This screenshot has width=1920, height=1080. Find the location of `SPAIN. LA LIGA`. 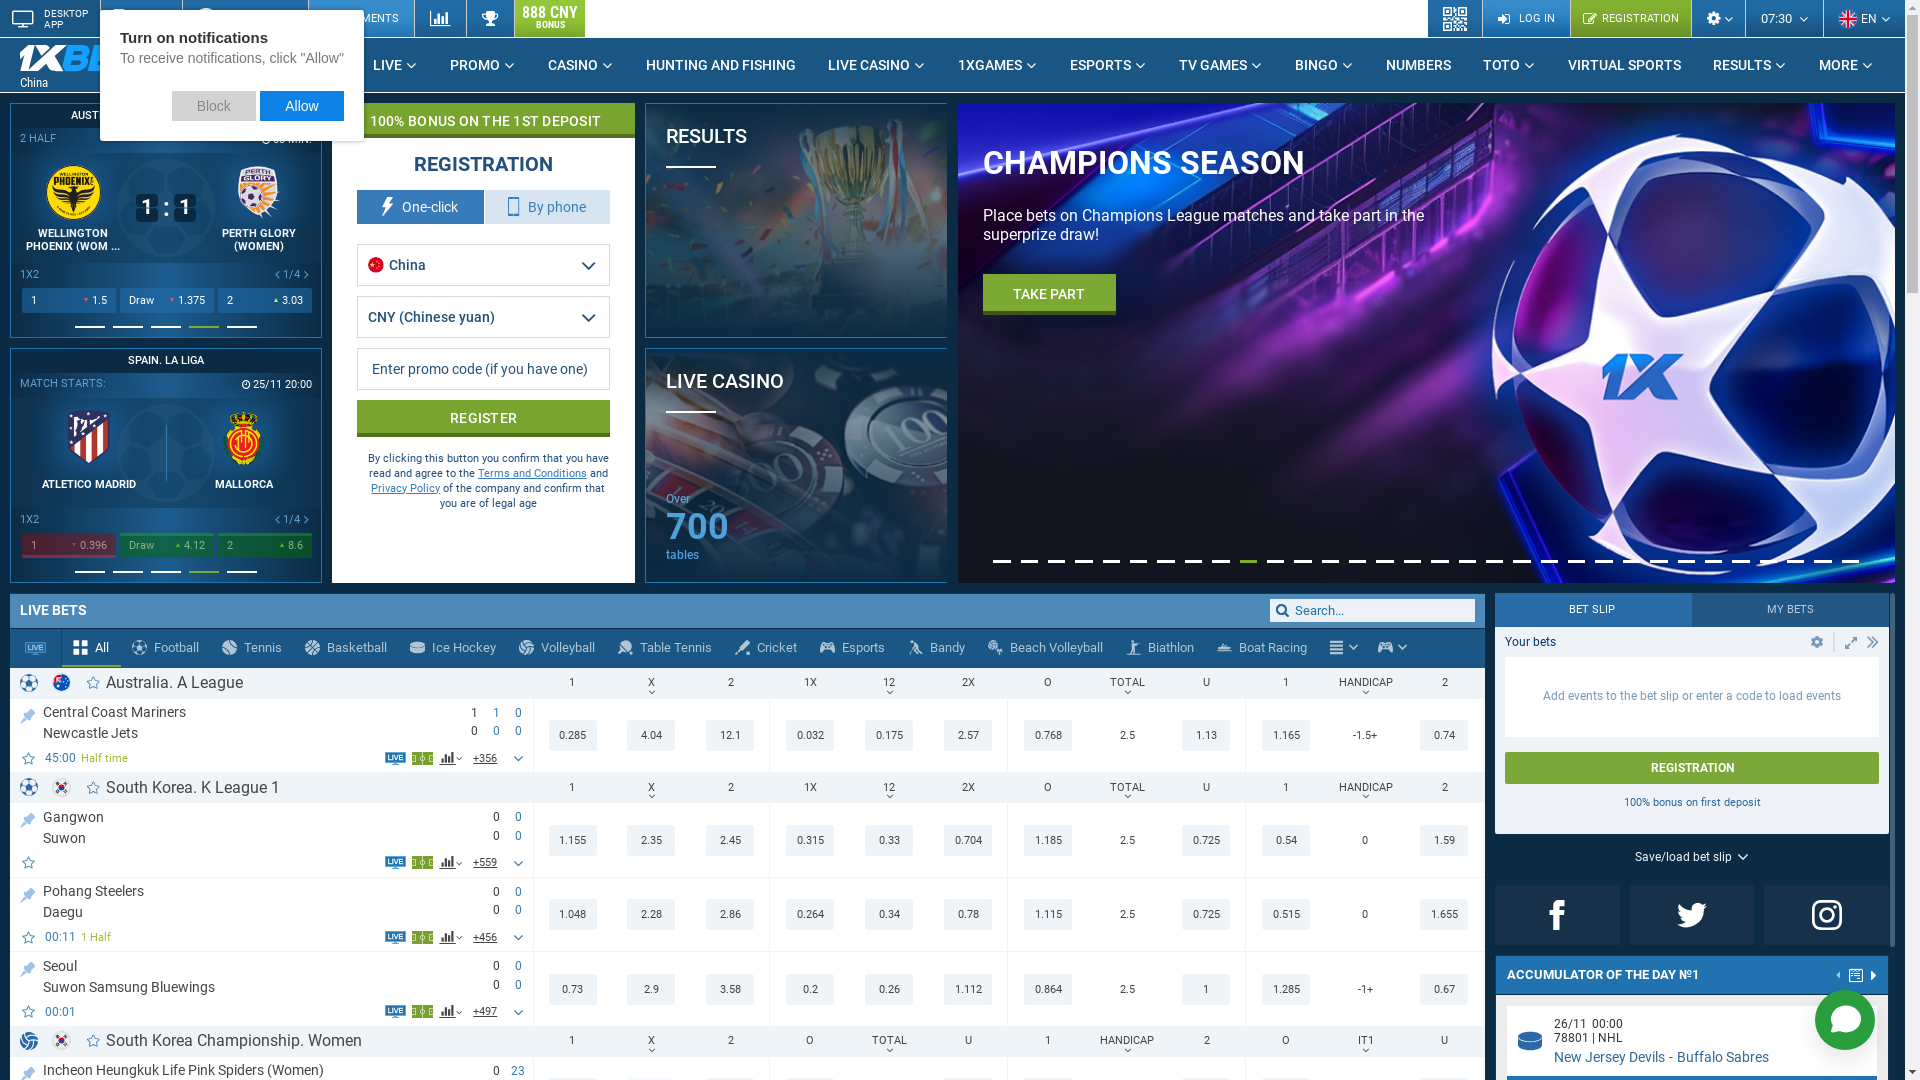

SPAIN. LA LIGA is located at coordinates (166, 361).